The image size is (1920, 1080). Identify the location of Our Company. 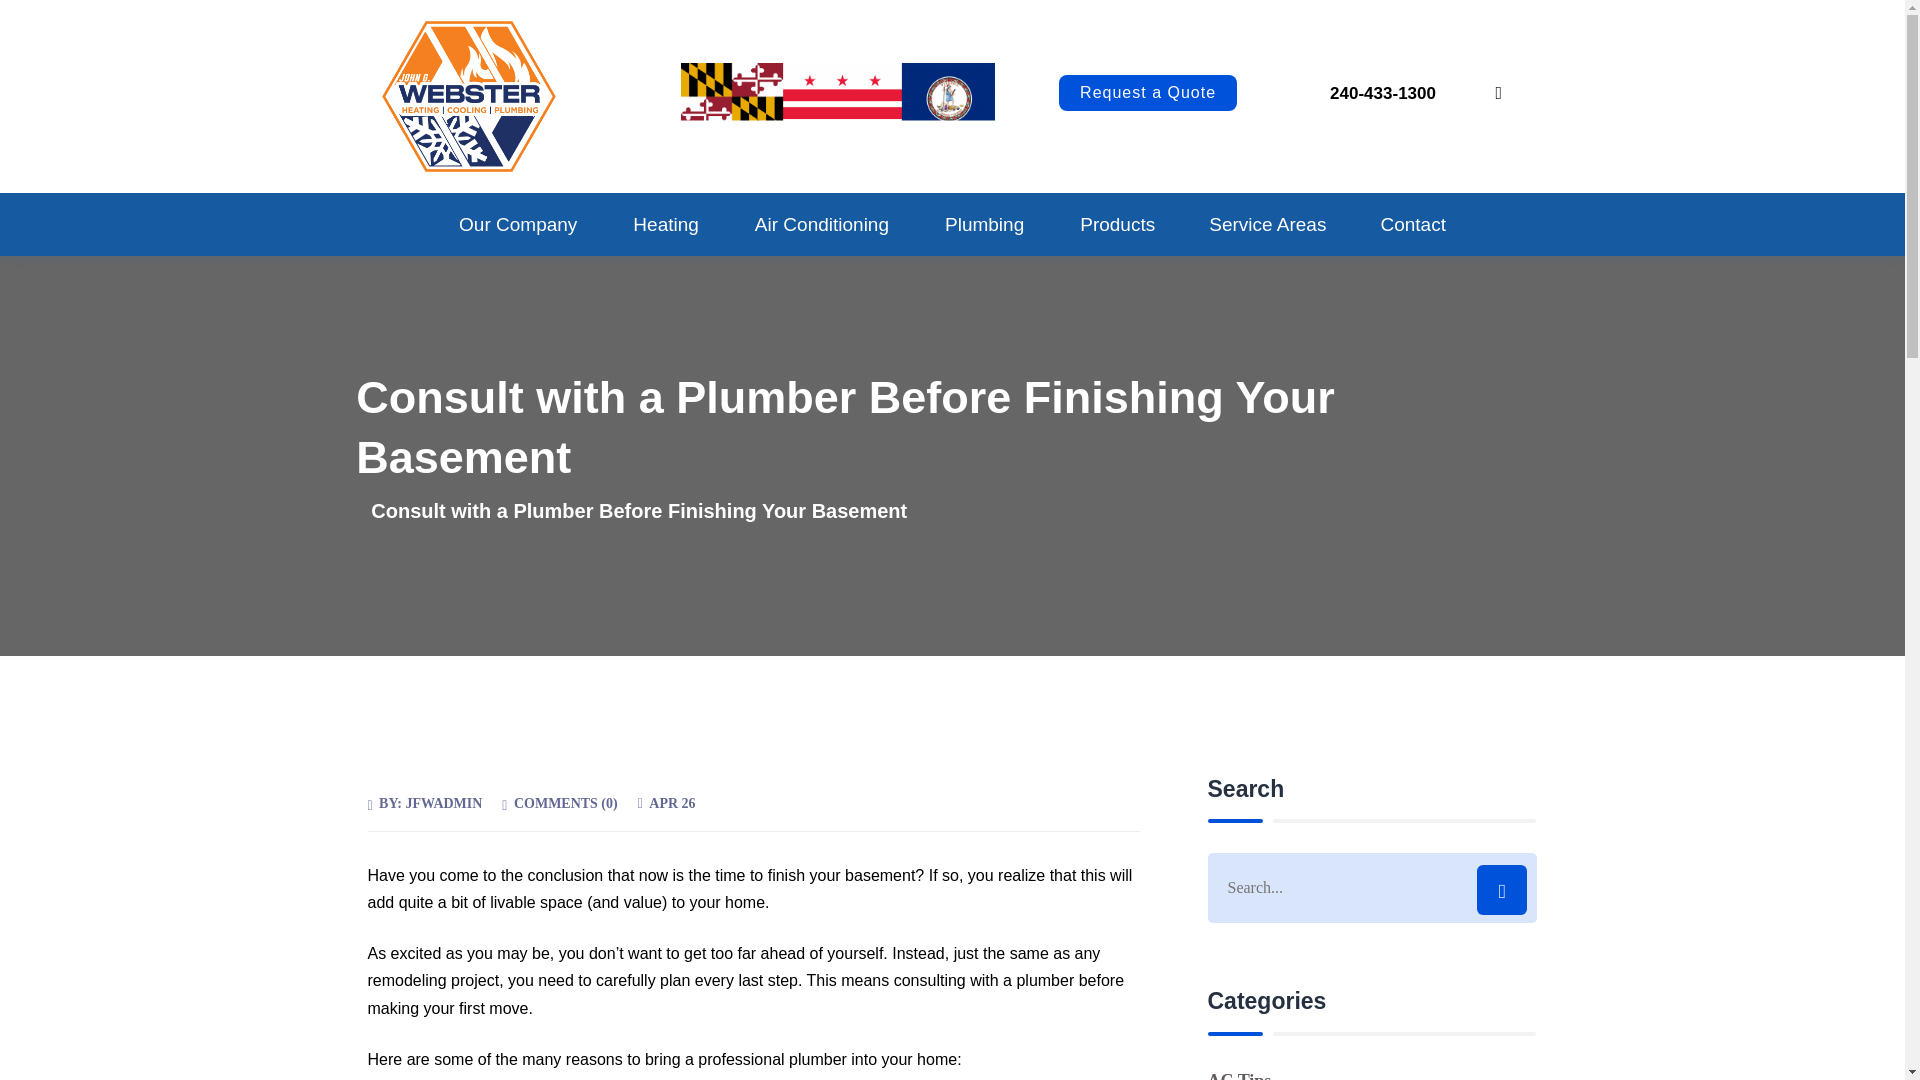
(518, 224).